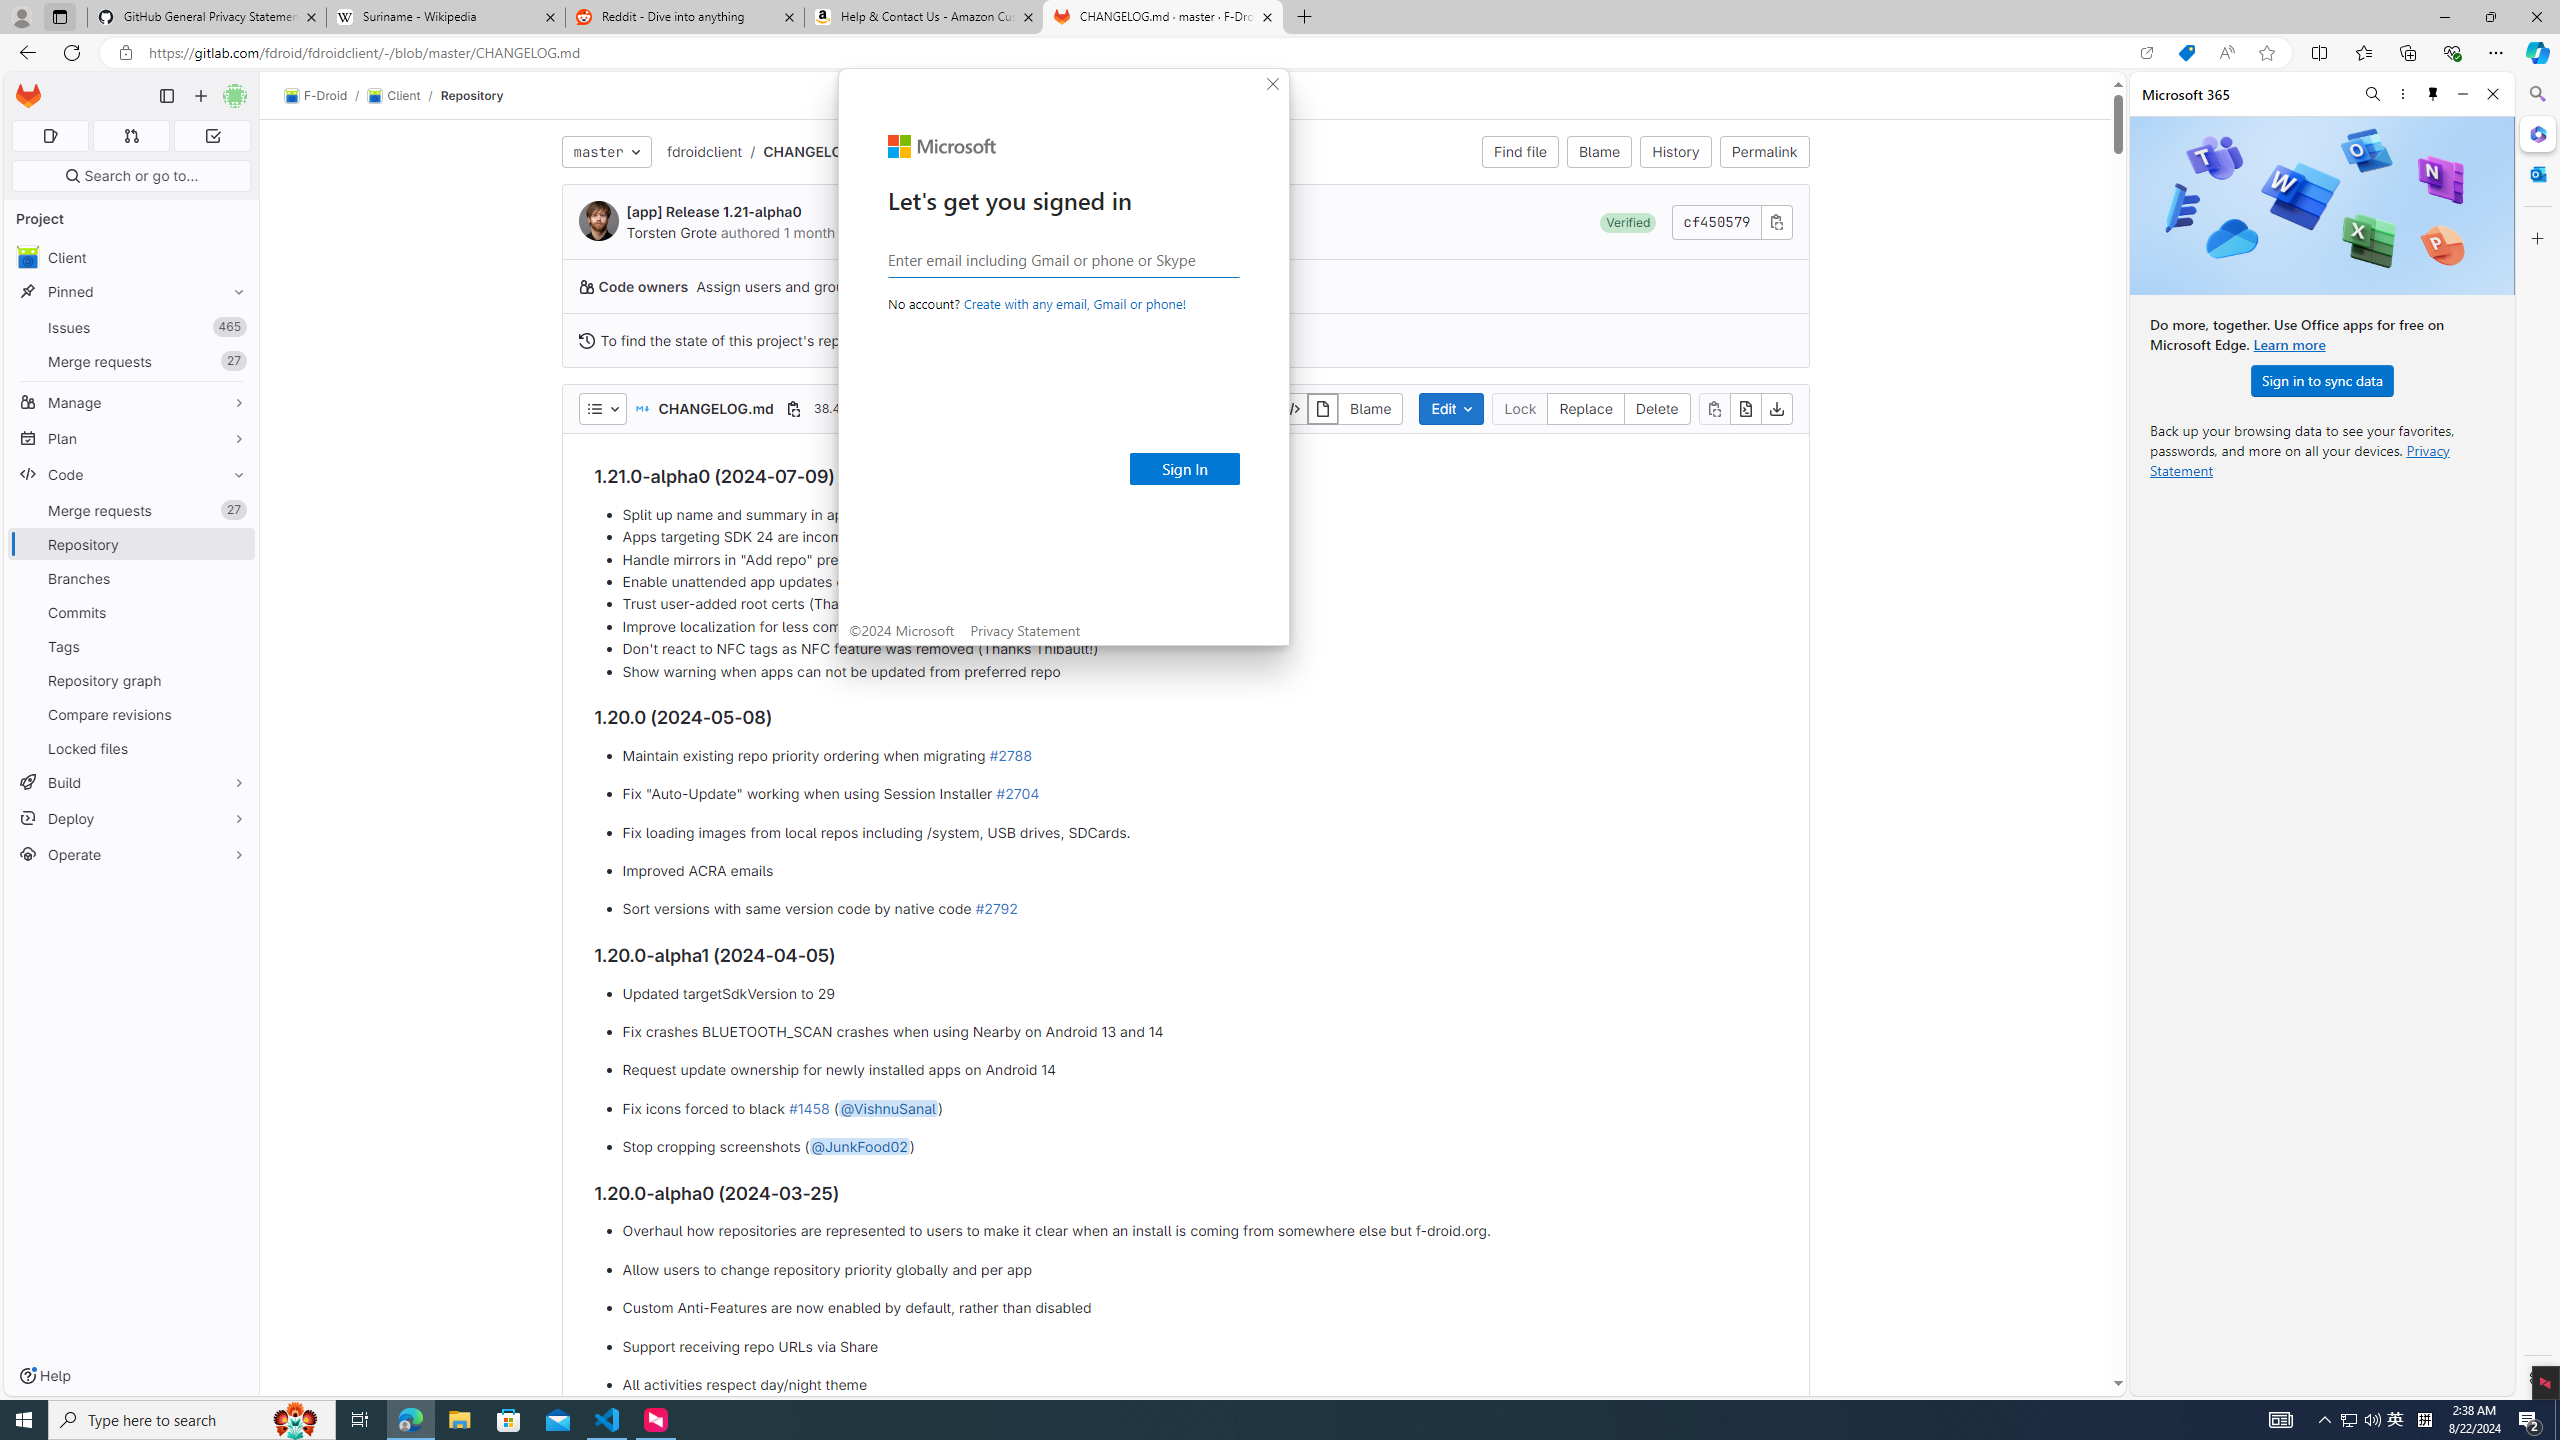 The image size is (2560, 1440). Describe the element at coordinates (360, 1420) in the screenshot. I see `Task View` at that location.